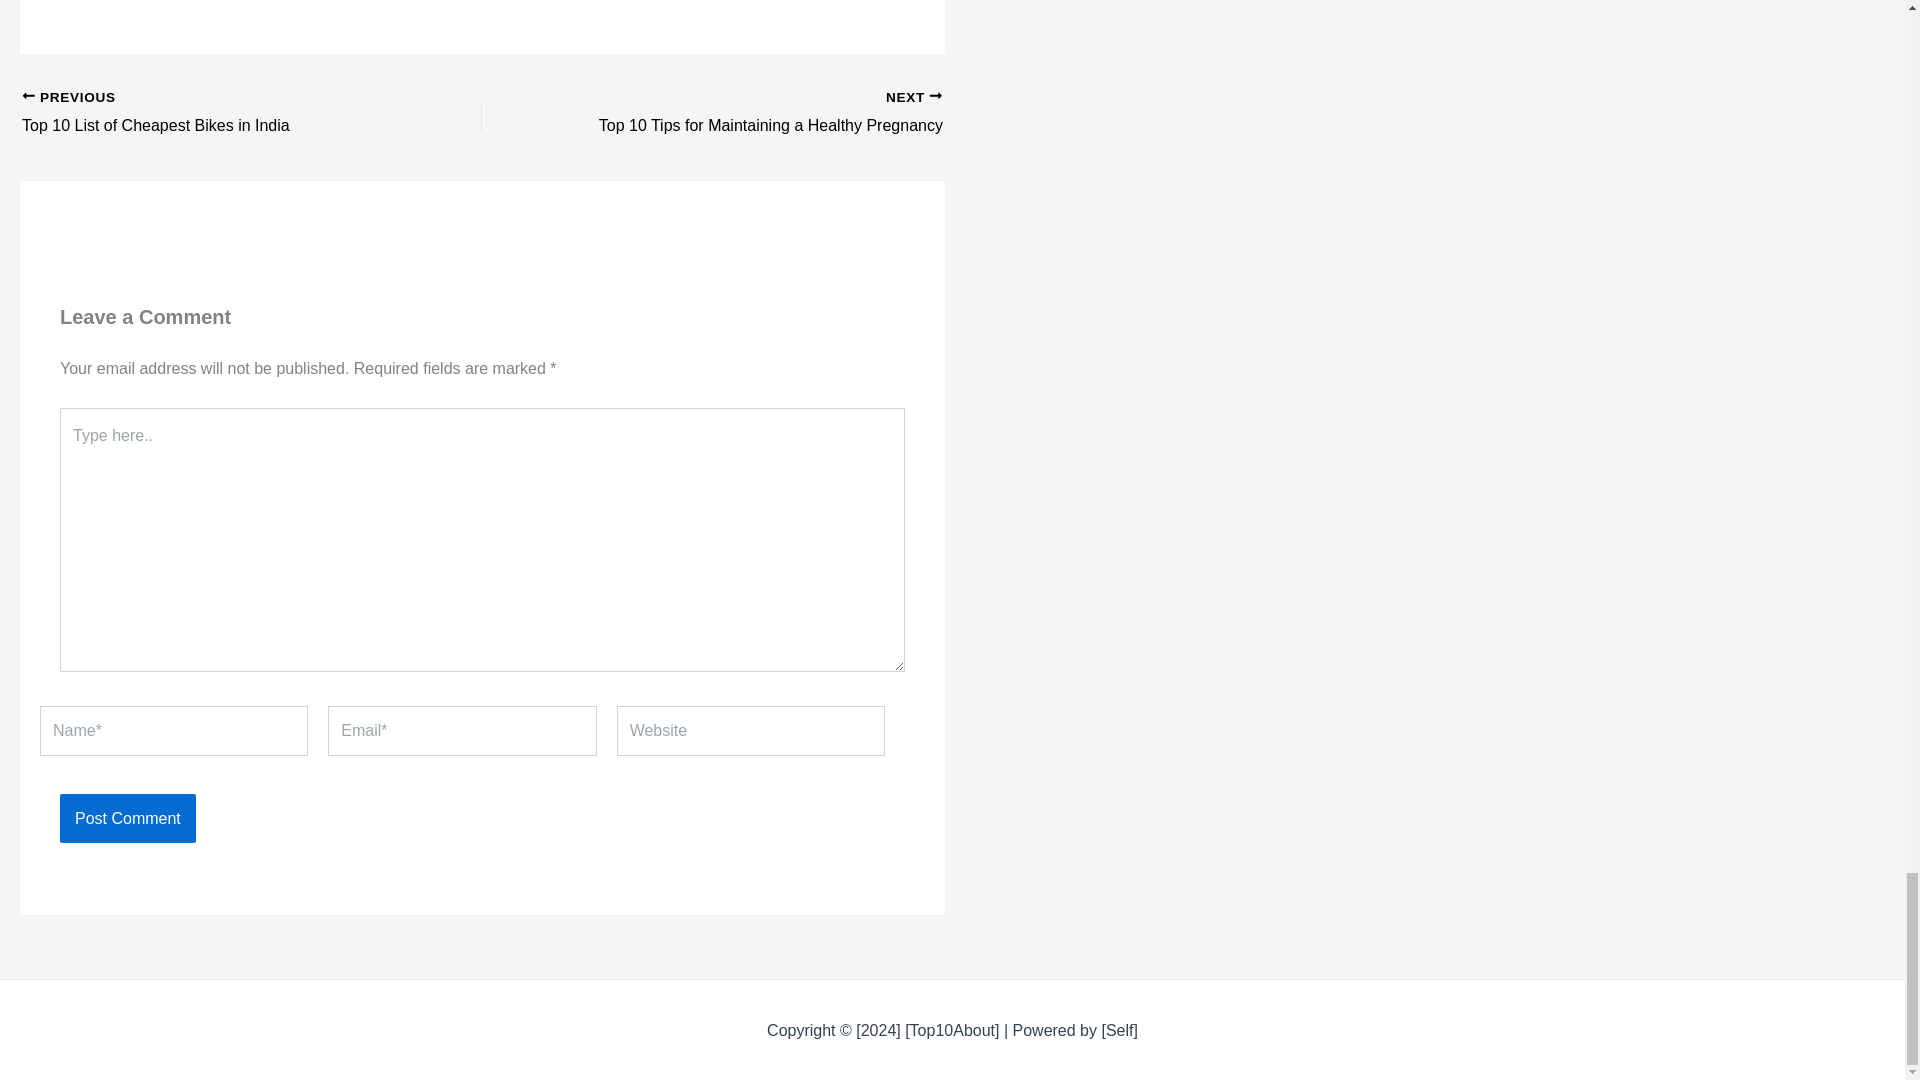 The height and width of the screenshot is (1080, 1920). Describe the element at coordinates (206, 114) in the screenshot. I see `Top 10 Tips for Maintaining a Healthy Pregnancy` at that location.